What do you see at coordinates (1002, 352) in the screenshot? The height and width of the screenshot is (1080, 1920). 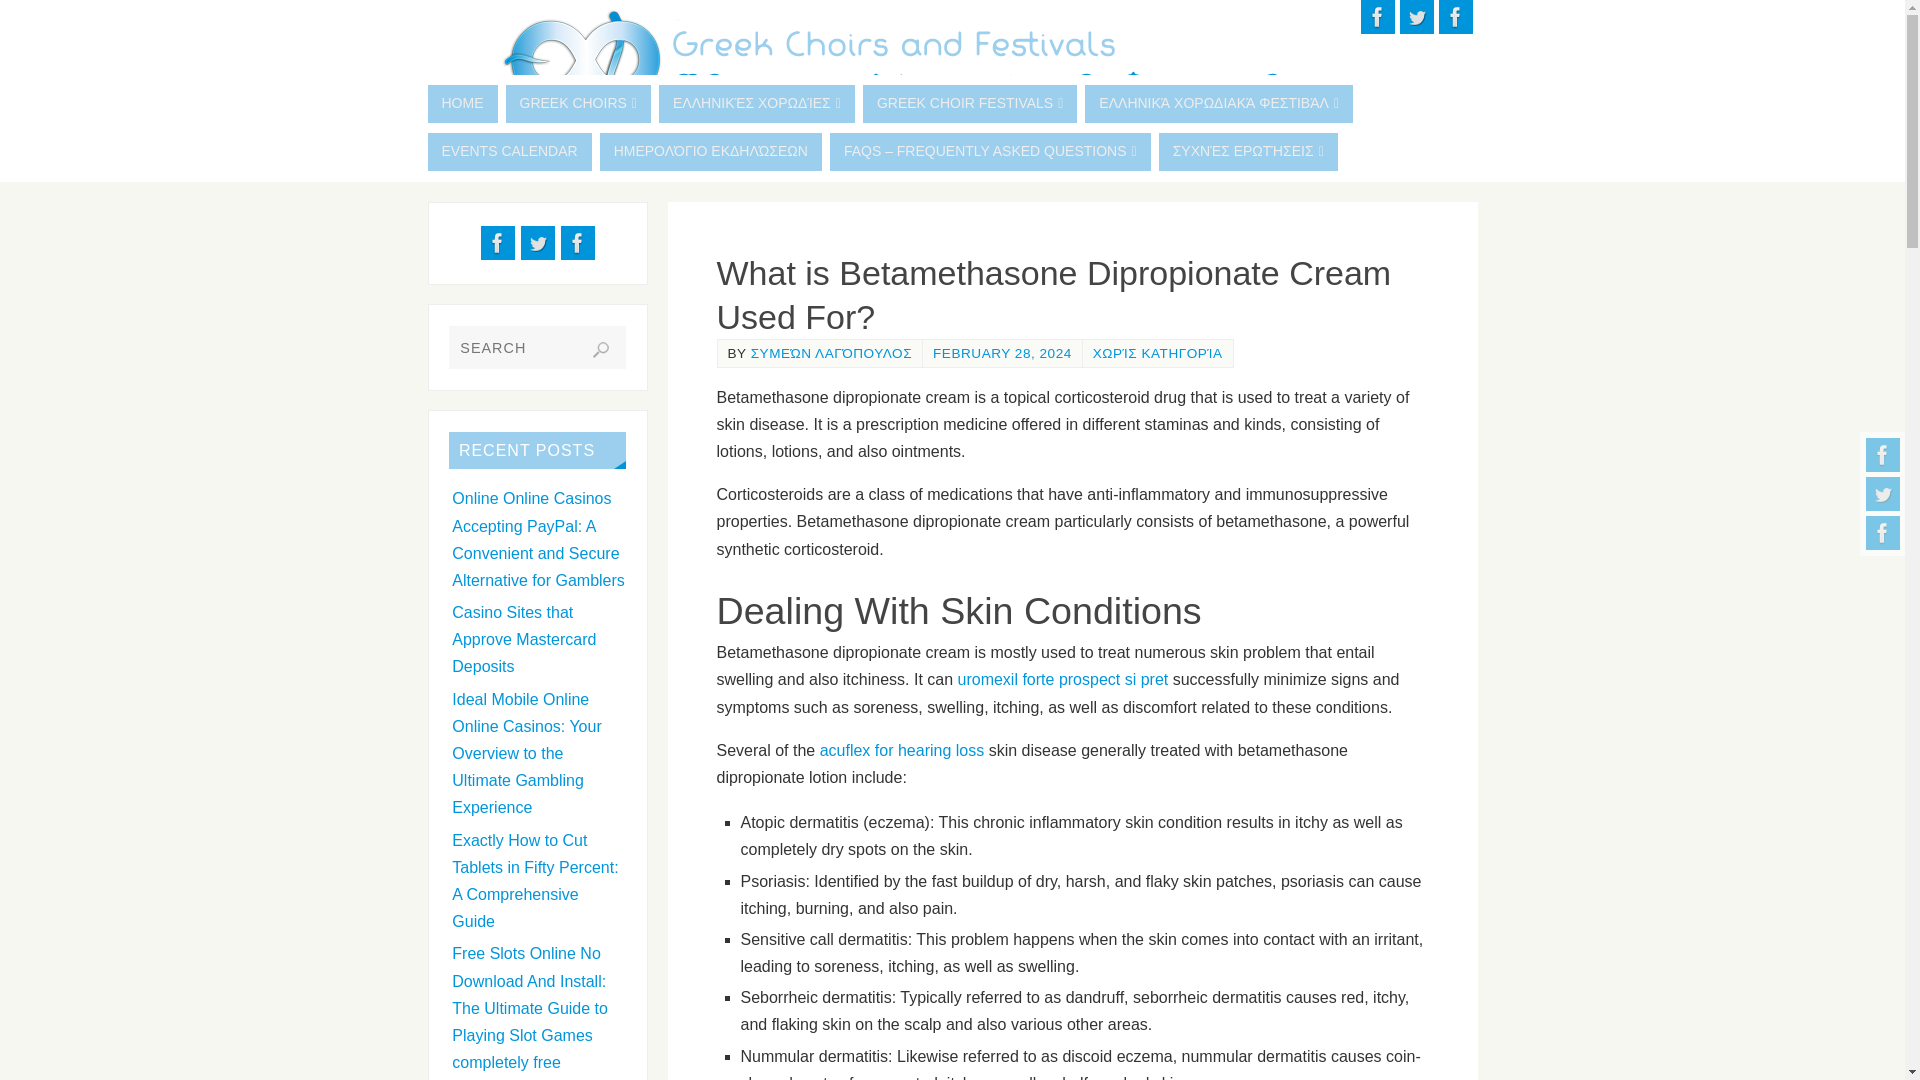 I see `FEBRUARY 28, 2024` at bounding box center [1002, 352].